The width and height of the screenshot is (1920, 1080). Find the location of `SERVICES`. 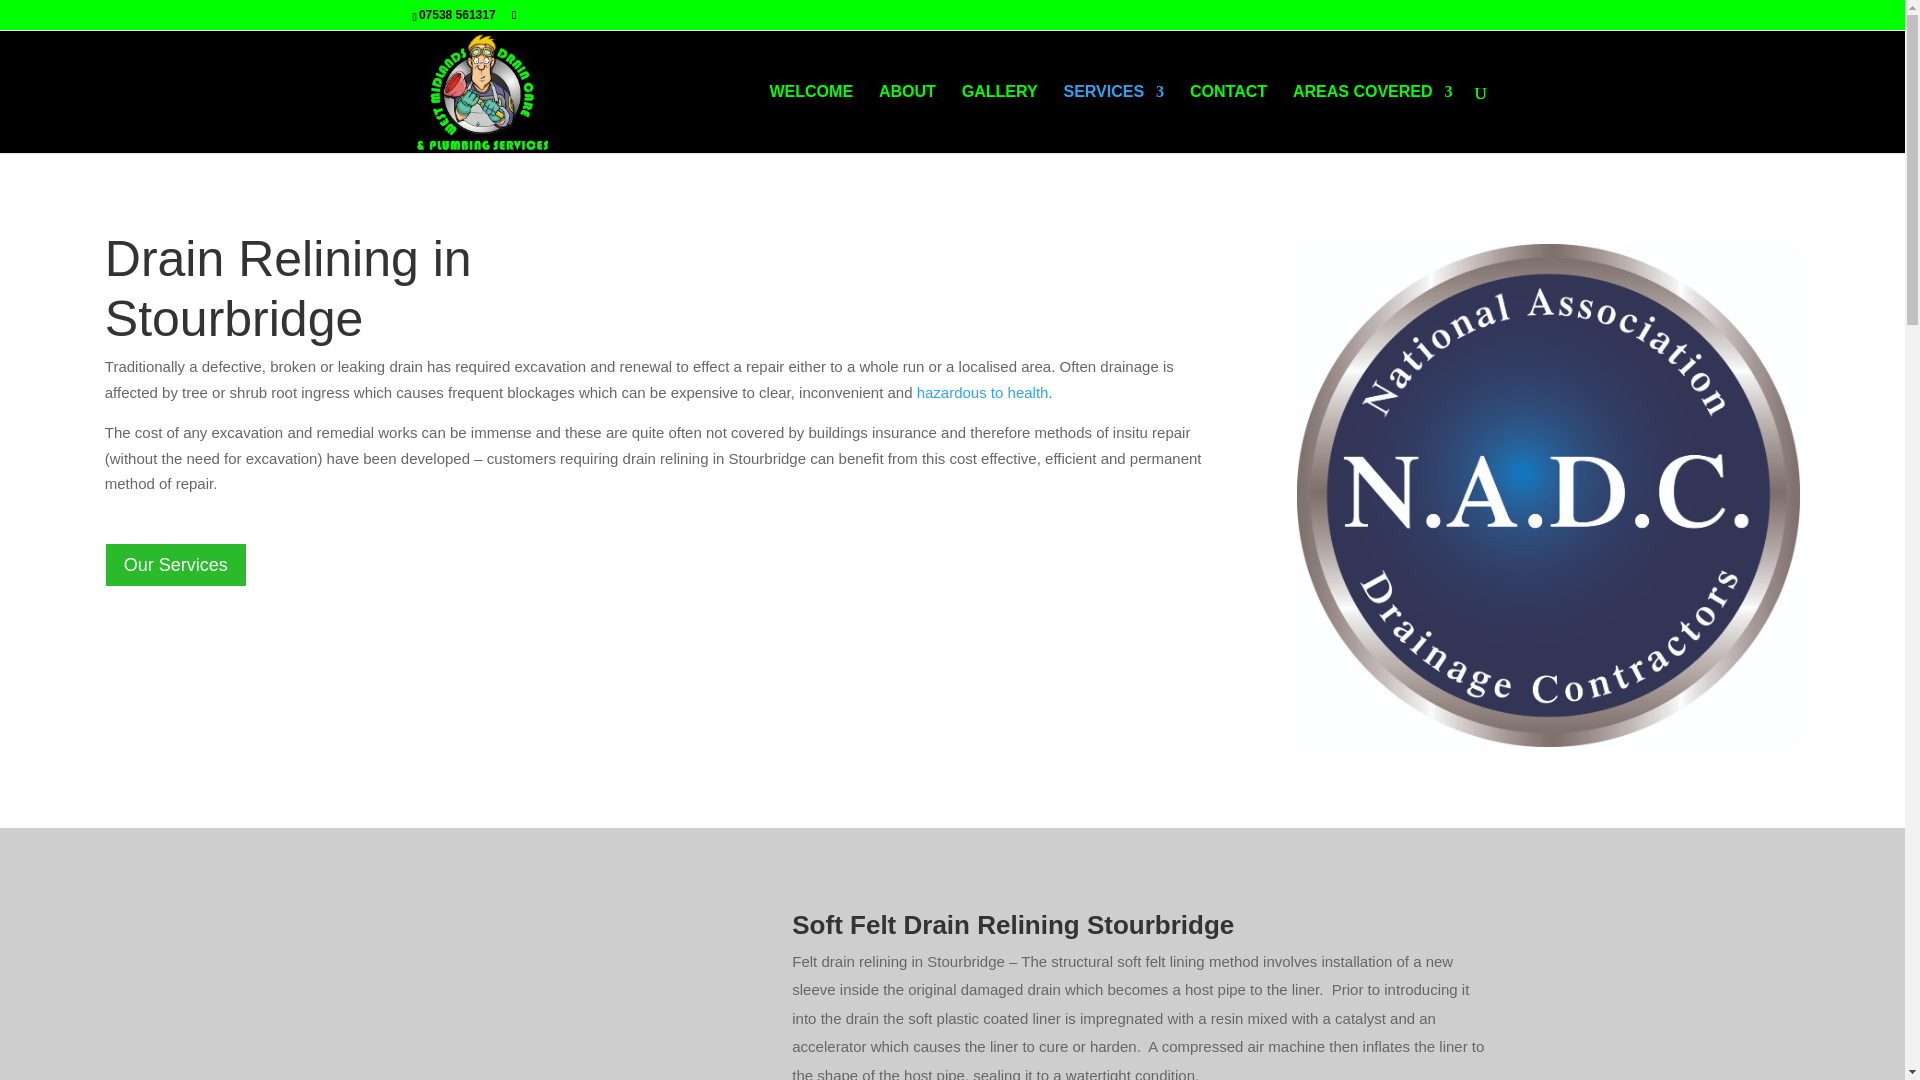

SERVICES is located at coordinates (1113, 119).